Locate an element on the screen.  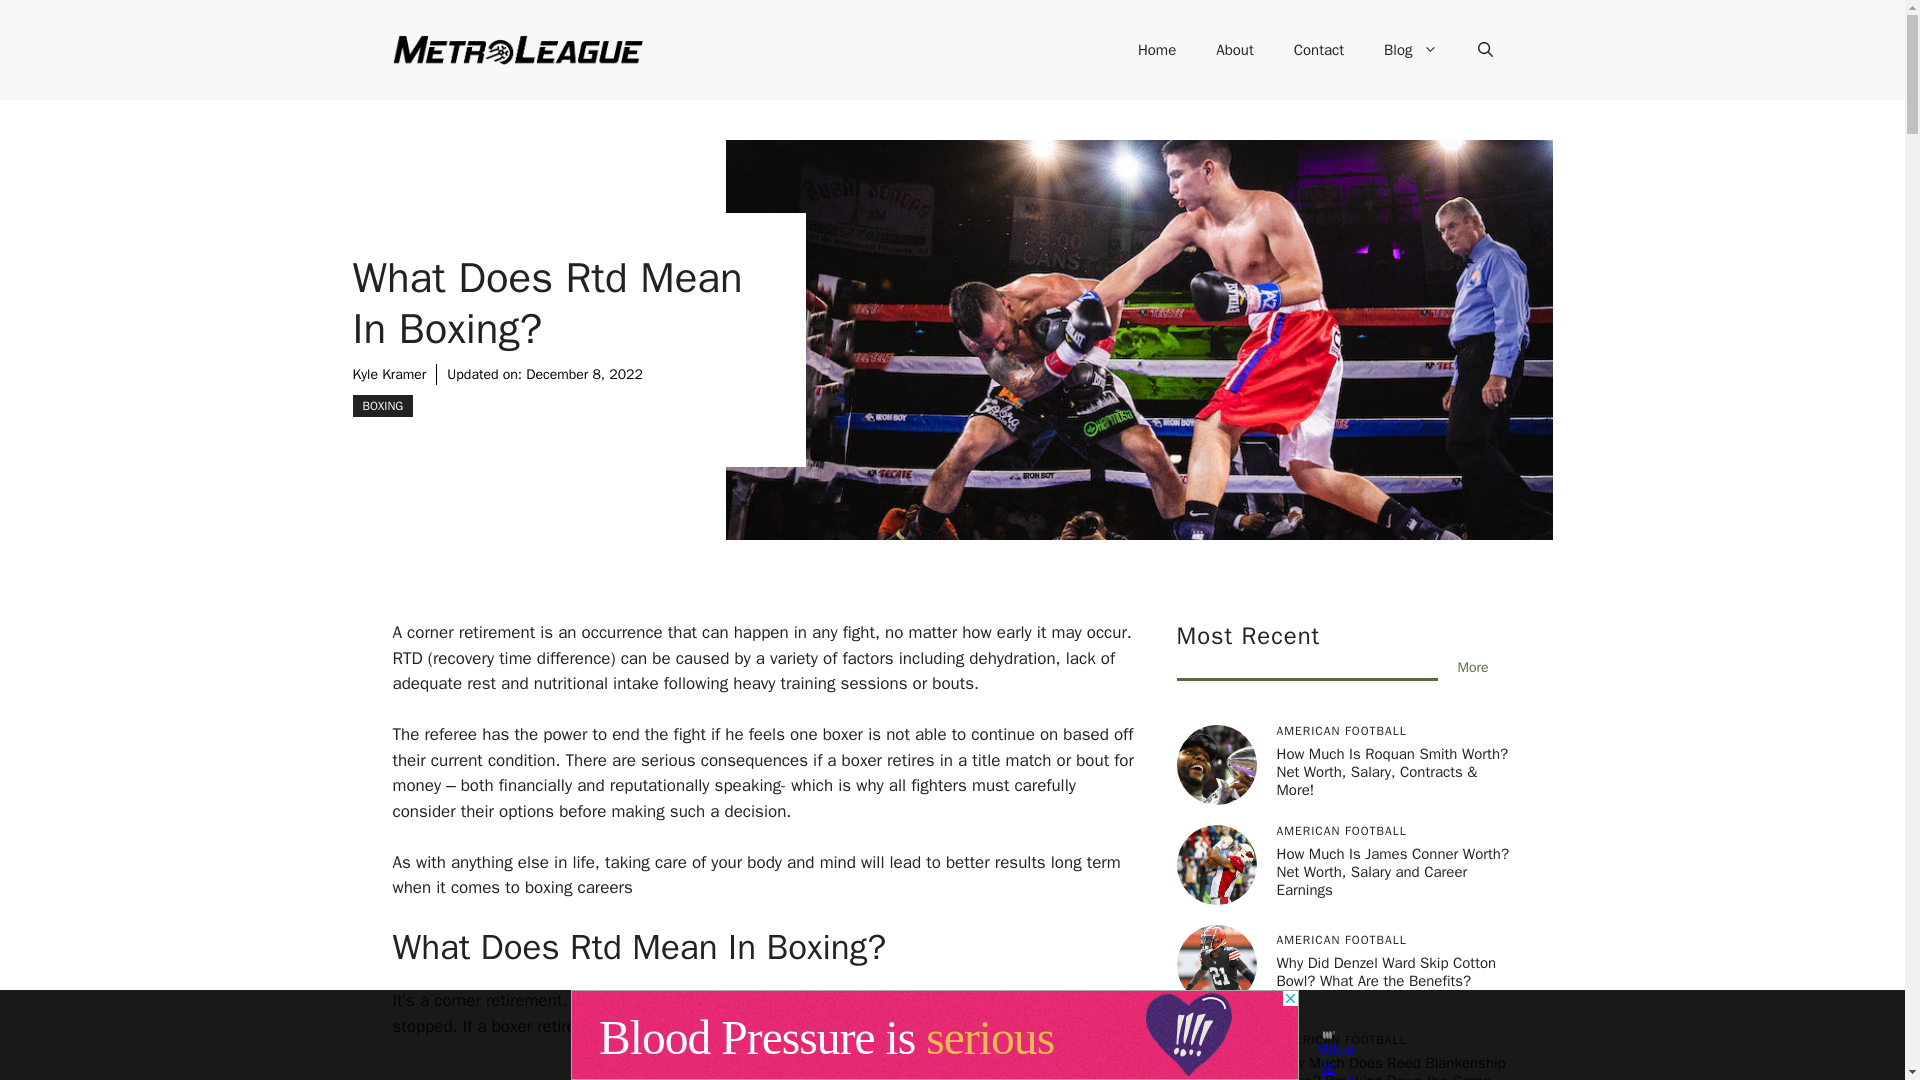
3rd party ad content is located at coordinates (934, 1035).